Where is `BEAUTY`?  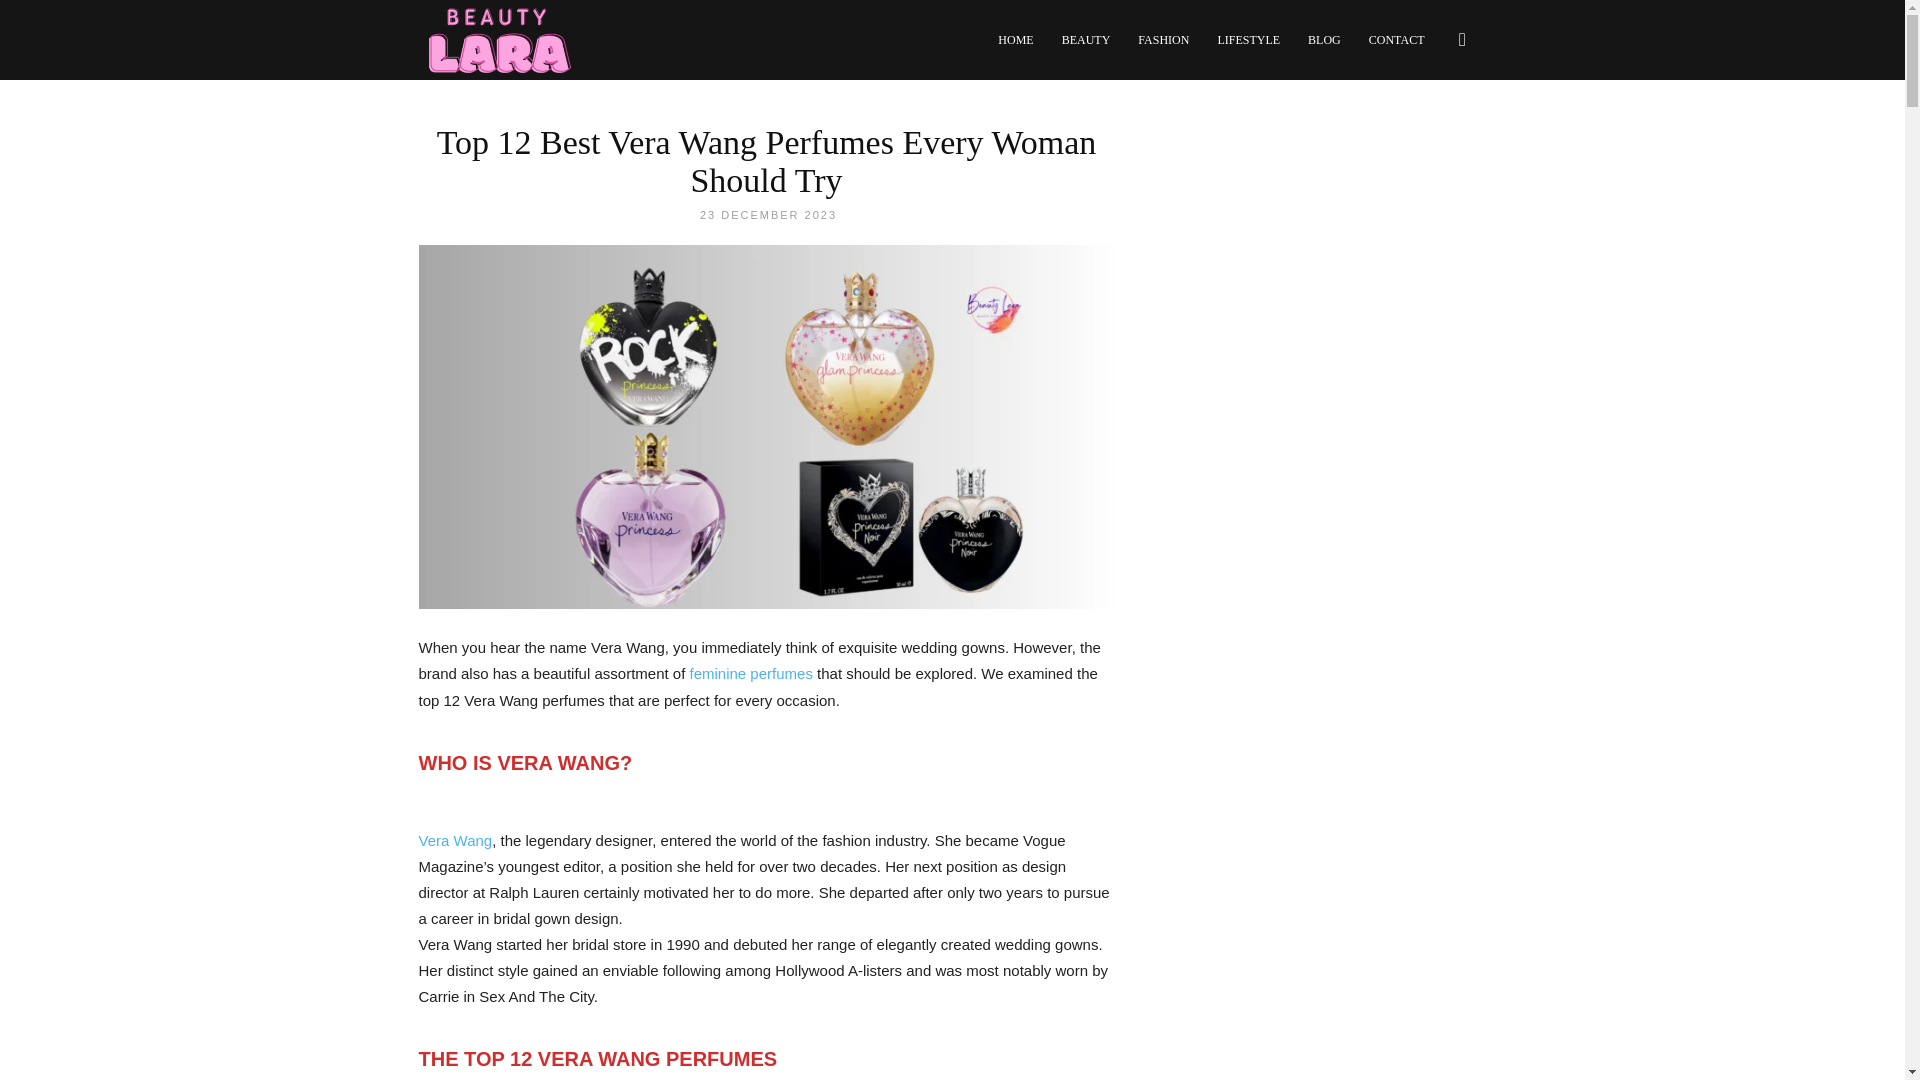 BEAUTY is located at coordinates (1086, 40).